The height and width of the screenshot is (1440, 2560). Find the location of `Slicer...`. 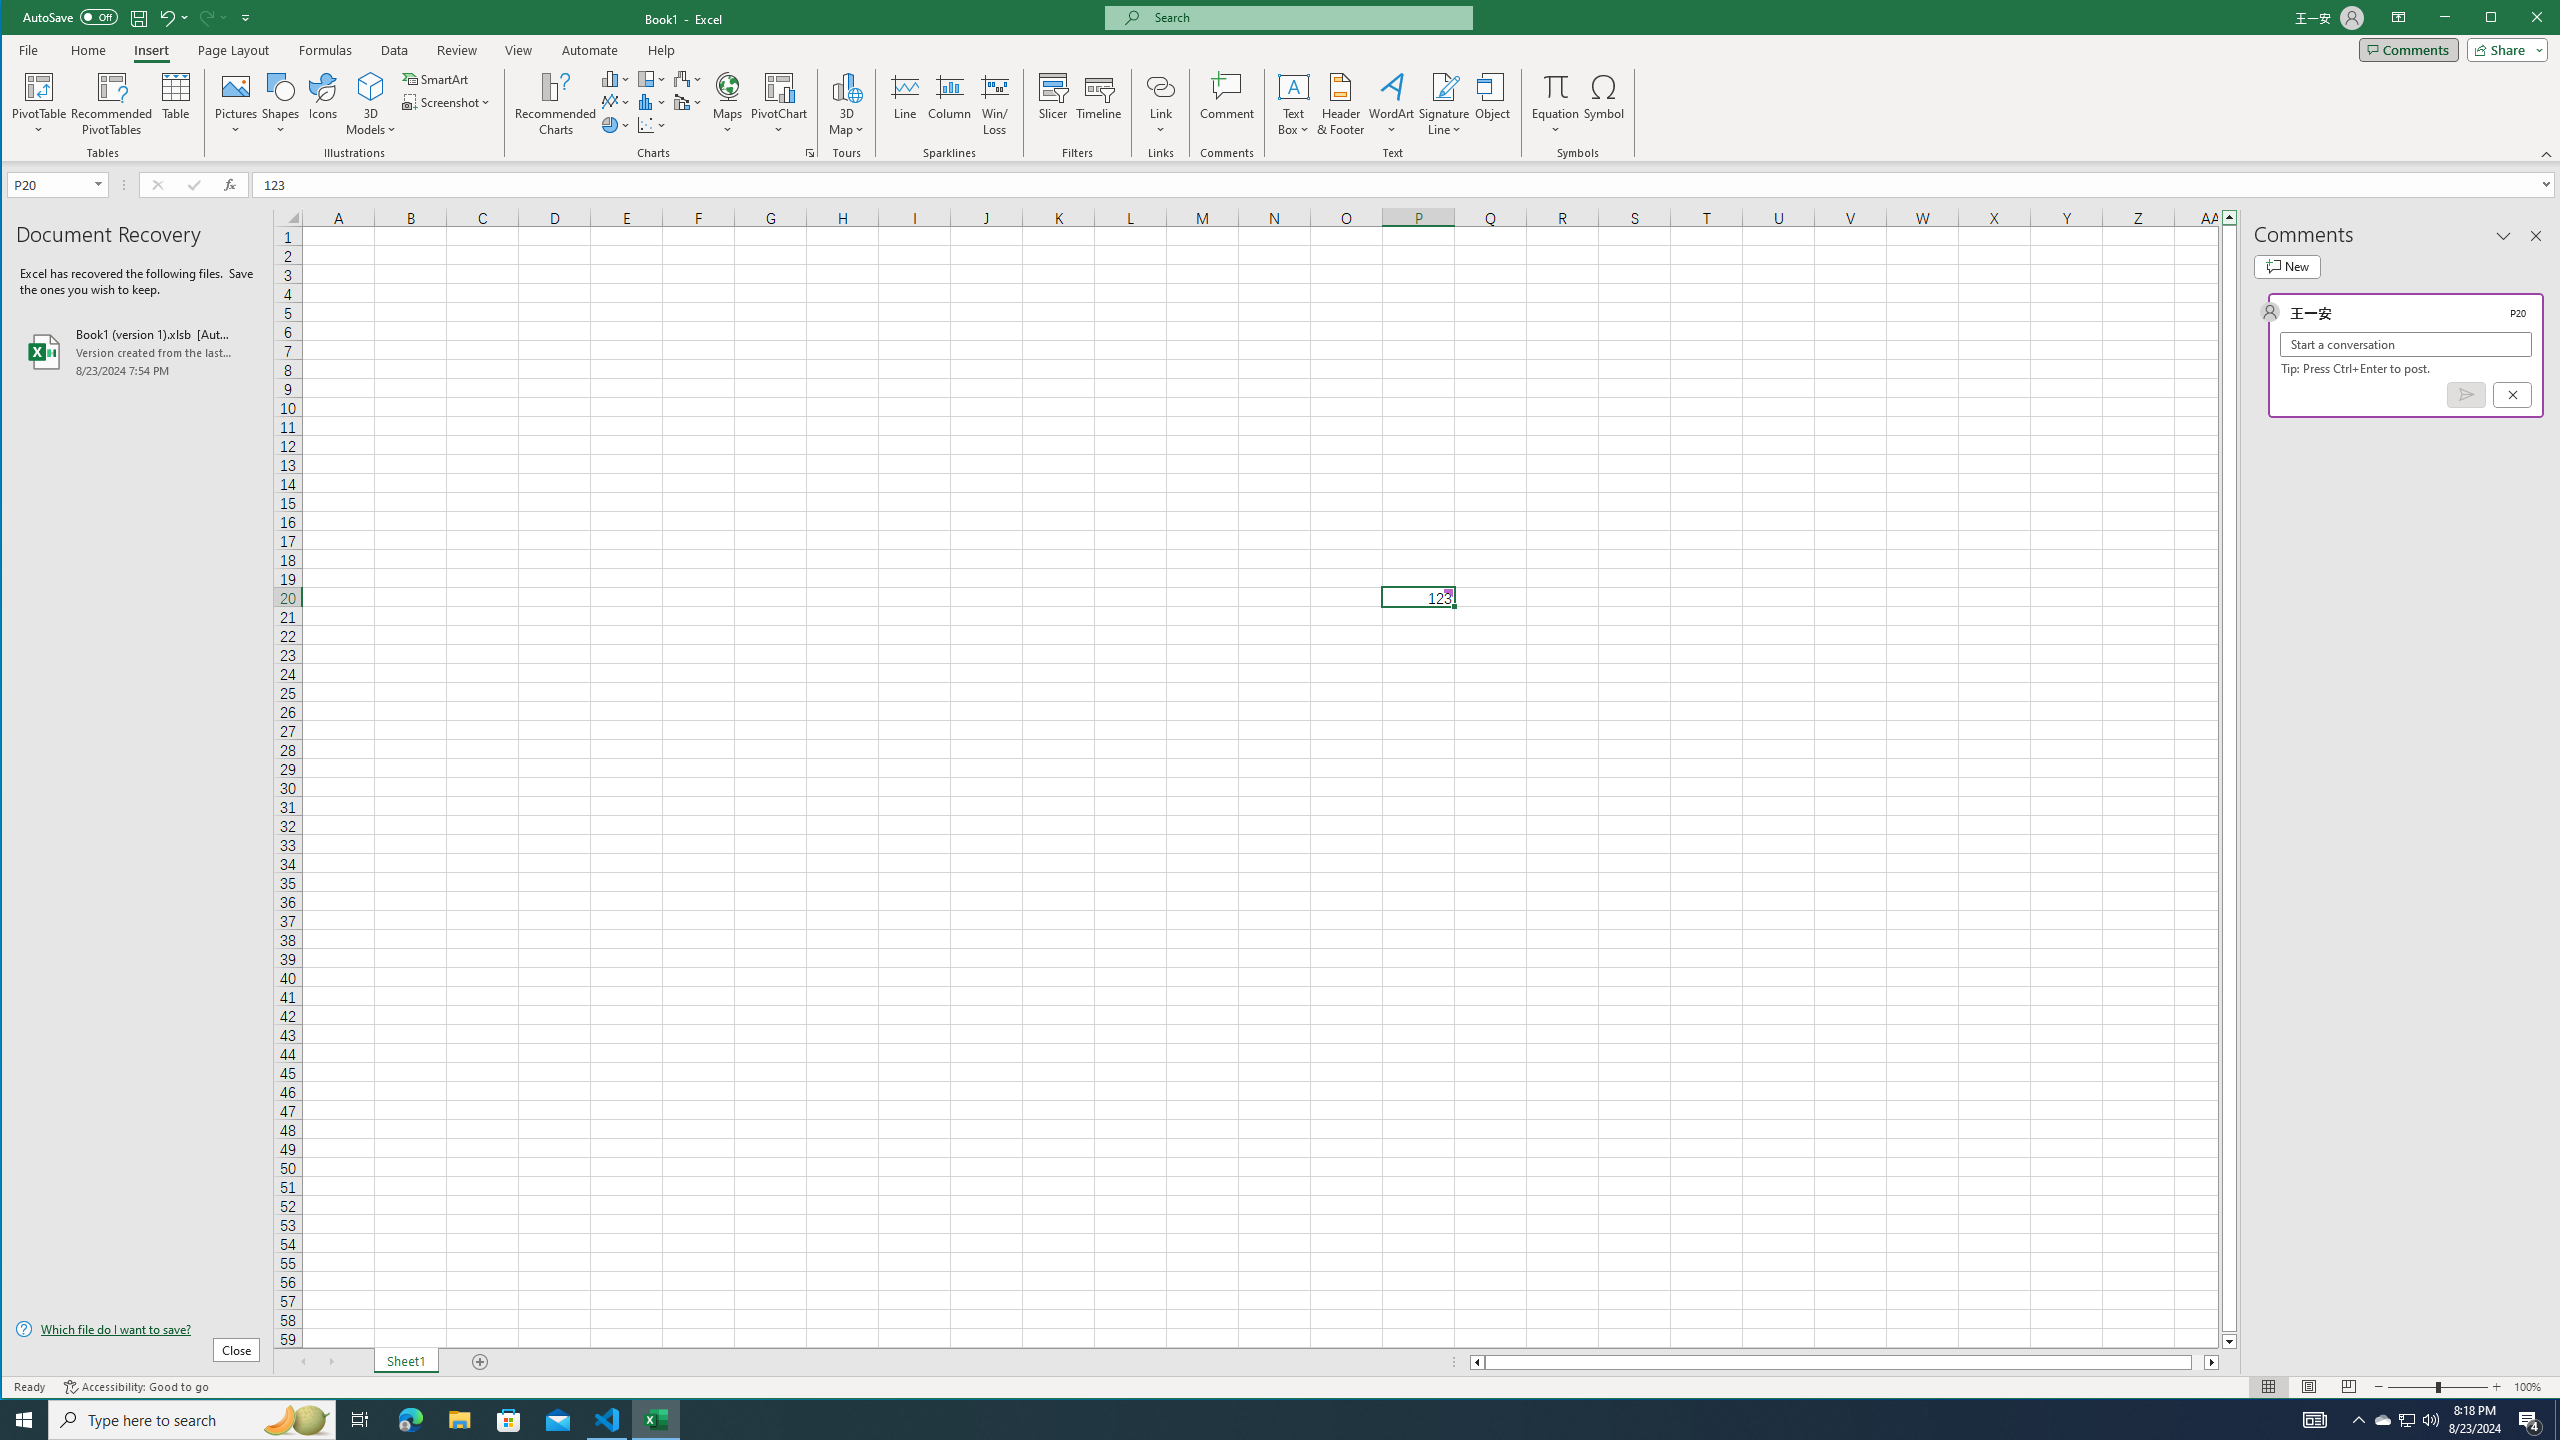

Slicer... is located at coordinates (2408, 1420).